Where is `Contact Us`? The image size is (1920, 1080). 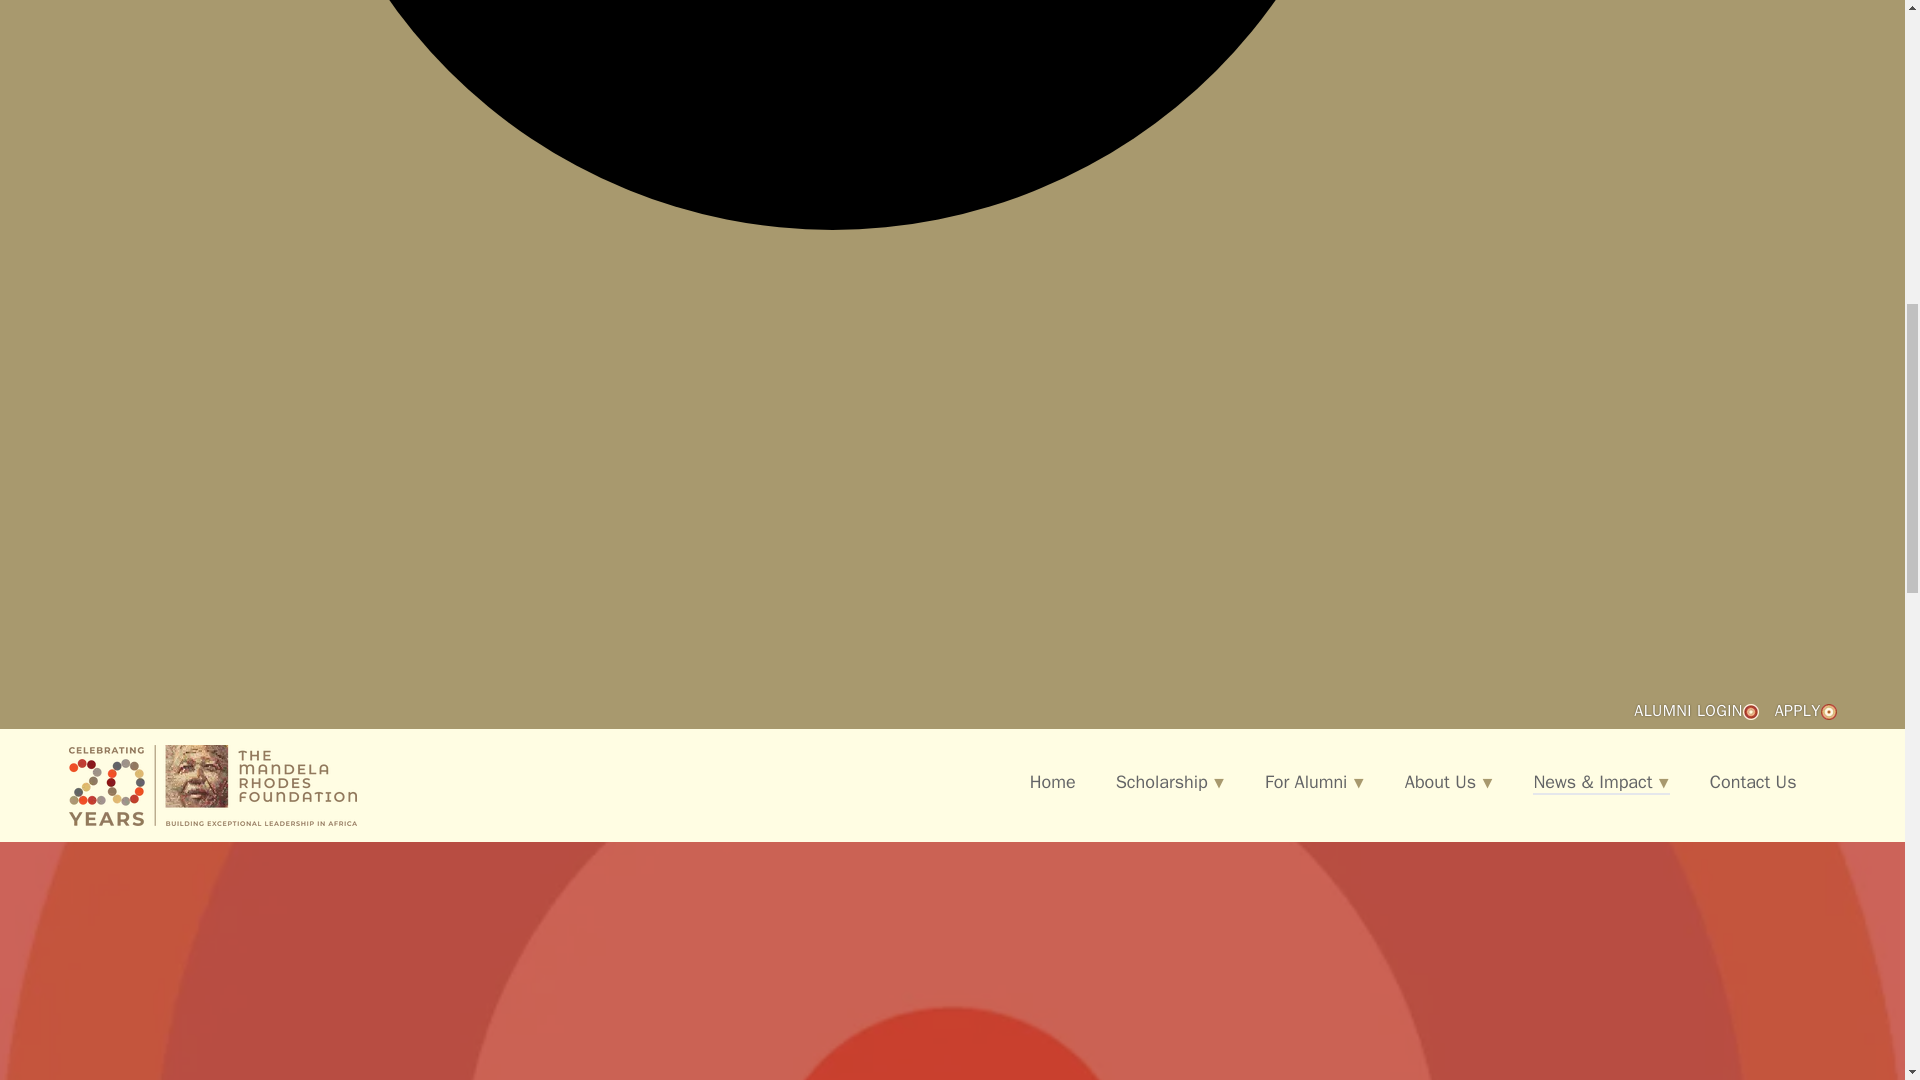
Contact Us is located at coordinates (1754, 780).